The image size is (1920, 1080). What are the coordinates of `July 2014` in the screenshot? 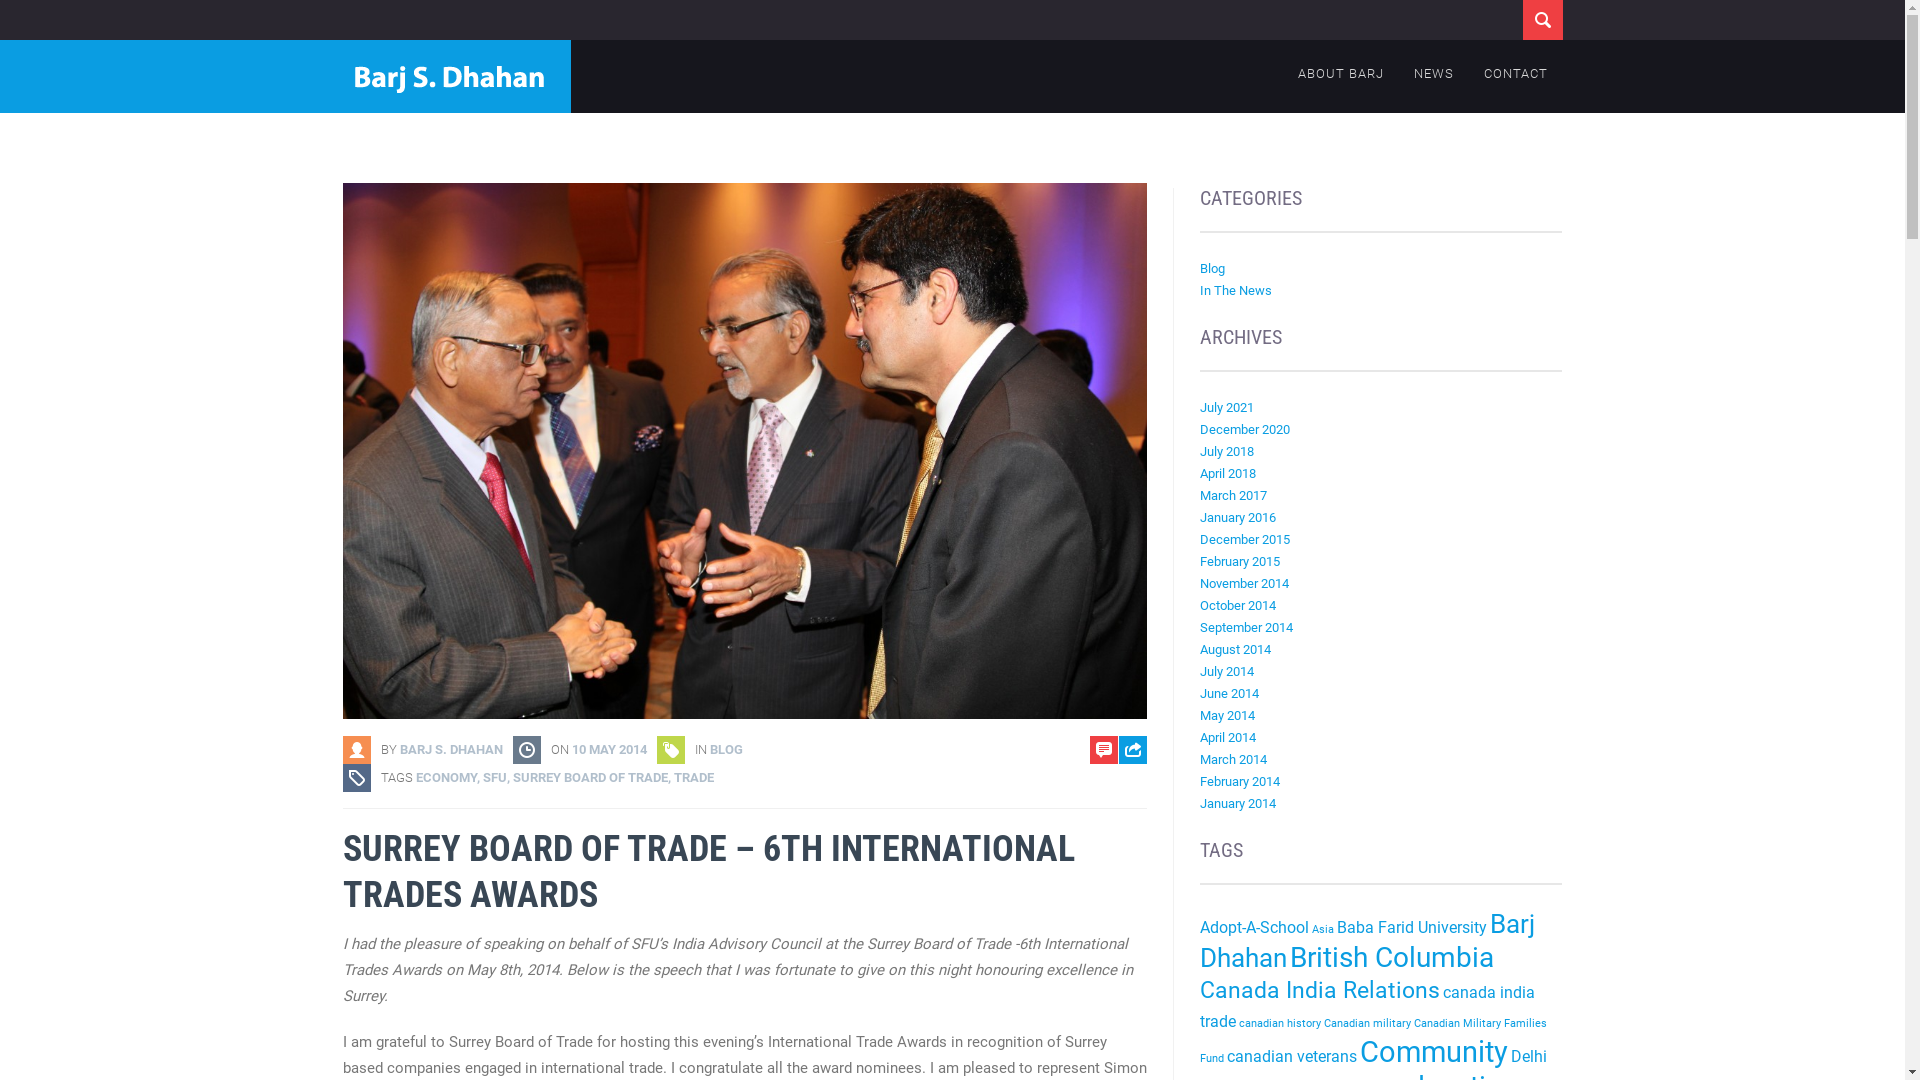 It's located at (1227, 672).